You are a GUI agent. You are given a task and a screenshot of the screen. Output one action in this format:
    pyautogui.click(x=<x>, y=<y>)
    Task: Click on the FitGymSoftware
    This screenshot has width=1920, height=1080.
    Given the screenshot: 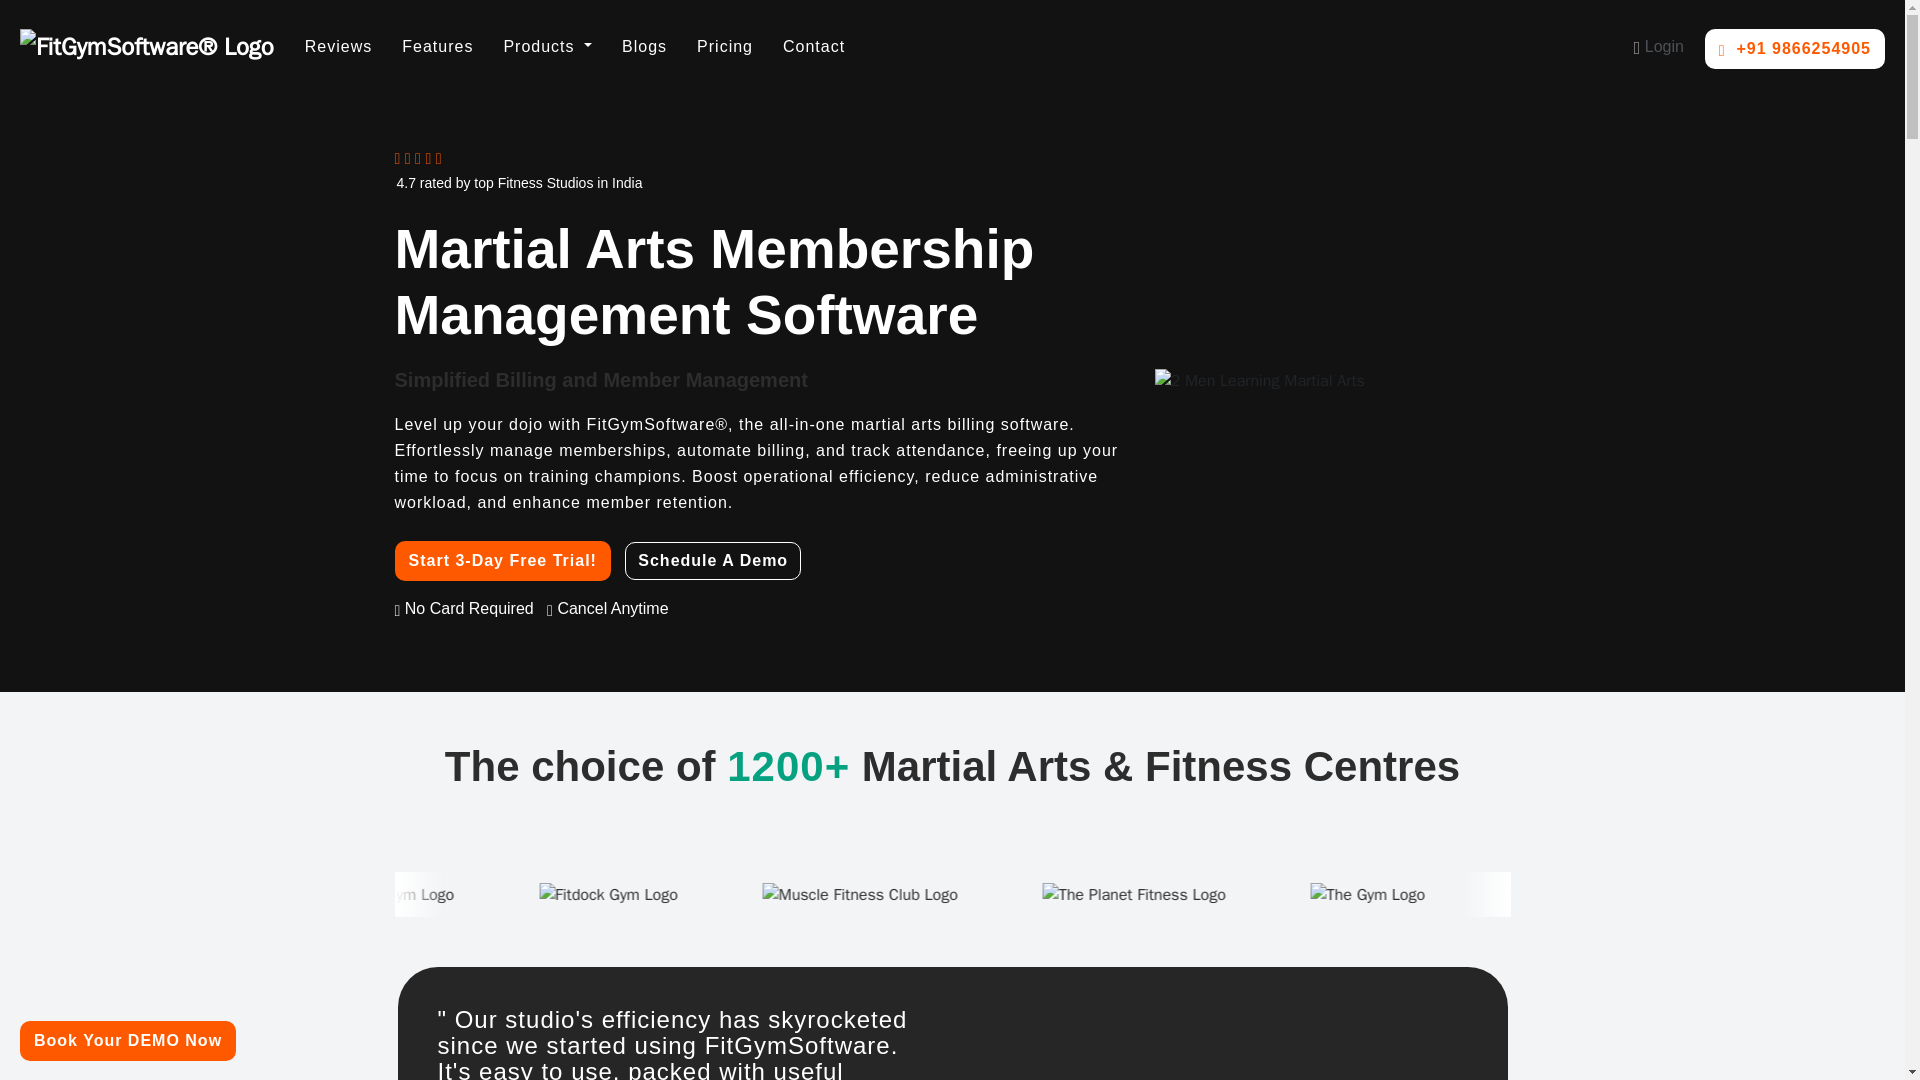 What is the action you would take?
    pyautogui.click(x=146, y=46)
    